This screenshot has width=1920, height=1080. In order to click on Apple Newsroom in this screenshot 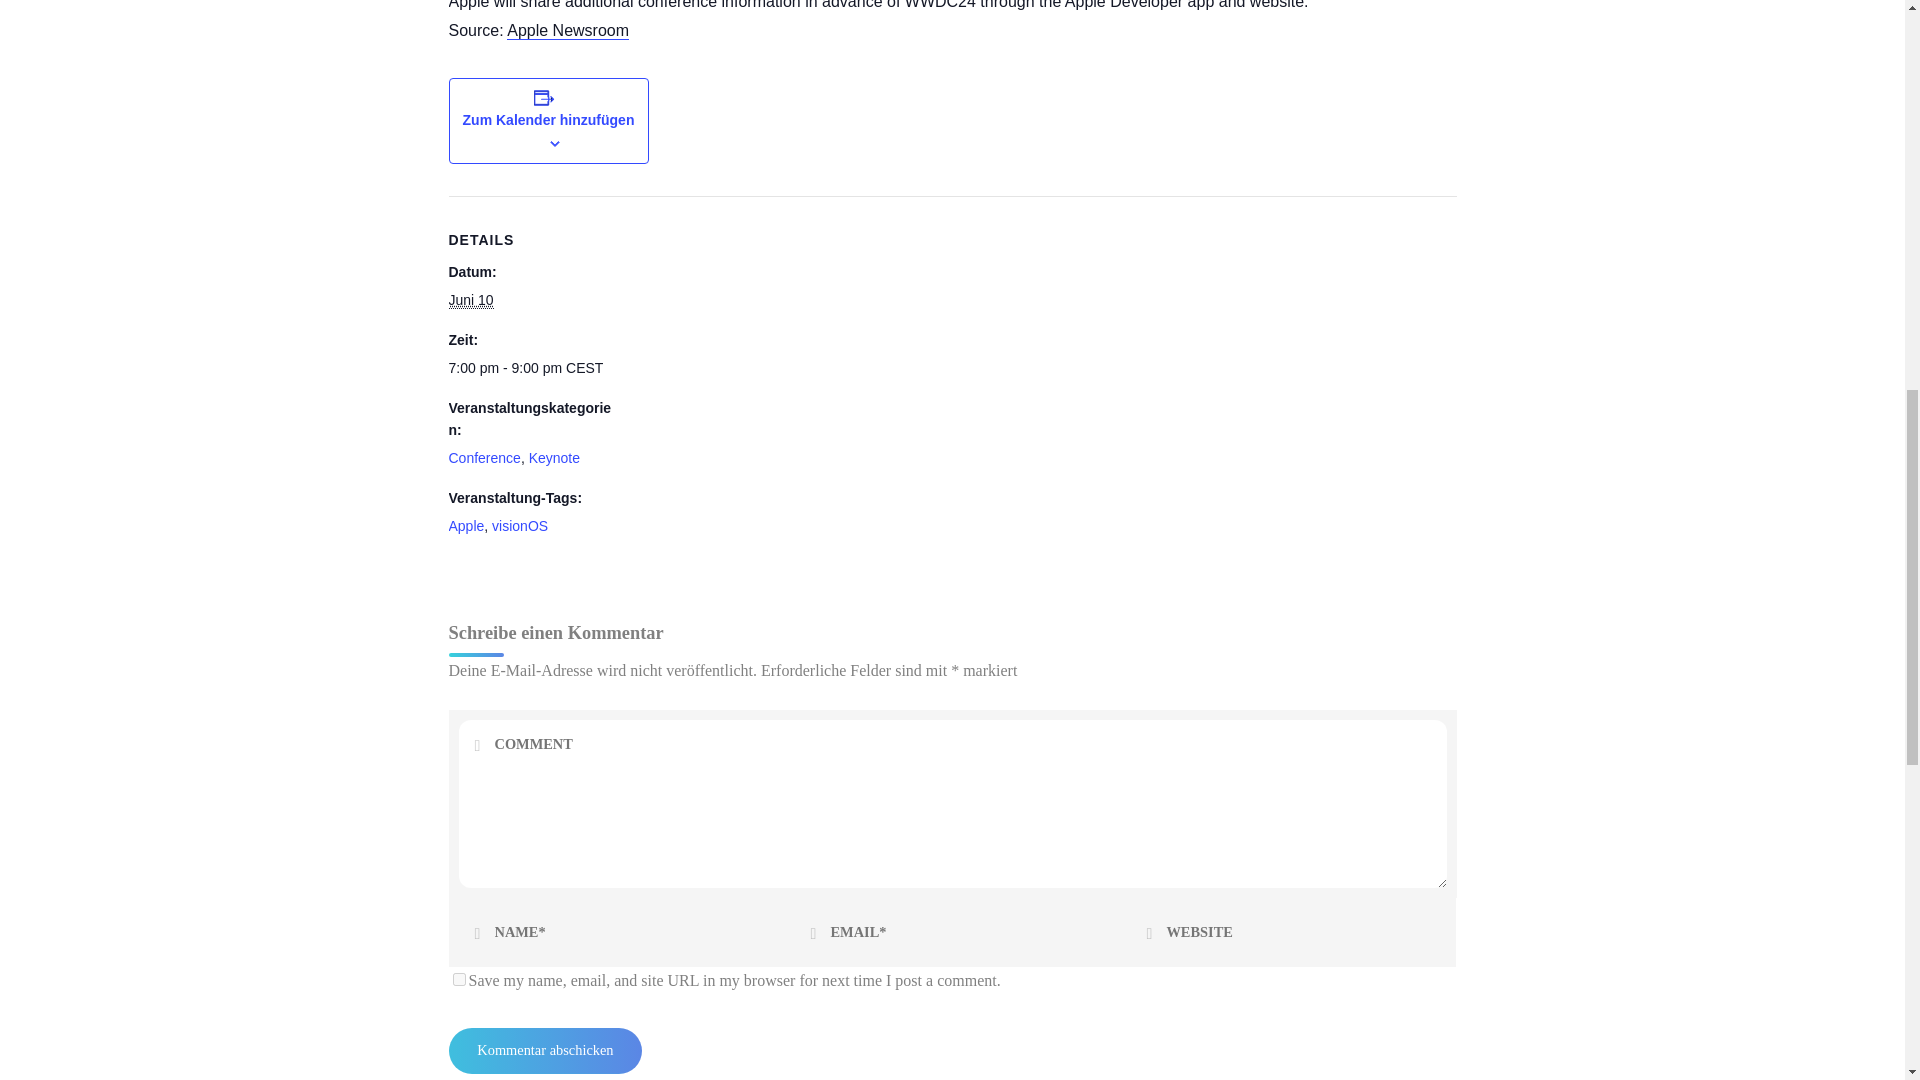, I will do `click(568, 30)`.